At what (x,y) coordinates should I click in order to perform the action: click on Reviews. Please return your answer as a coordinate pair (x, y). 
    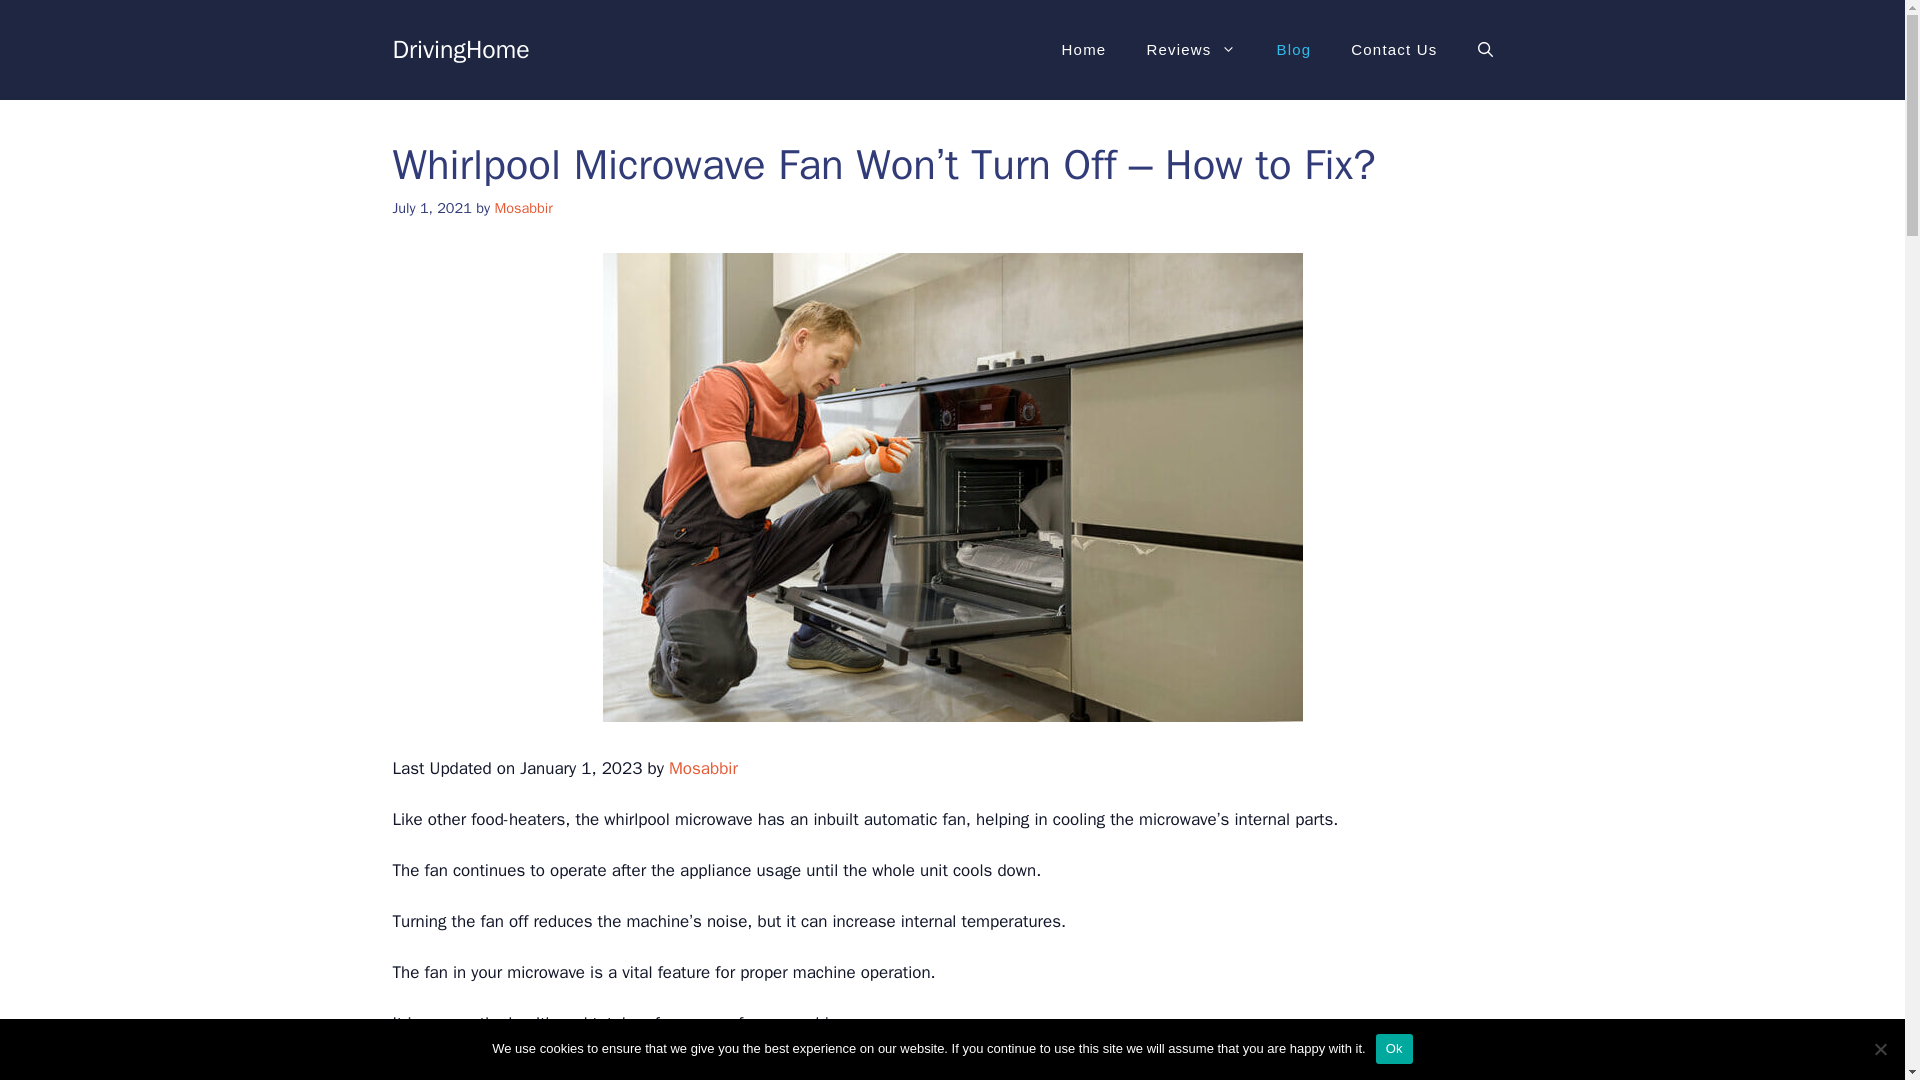
    Looking at the image, I should click on (1190, 50).